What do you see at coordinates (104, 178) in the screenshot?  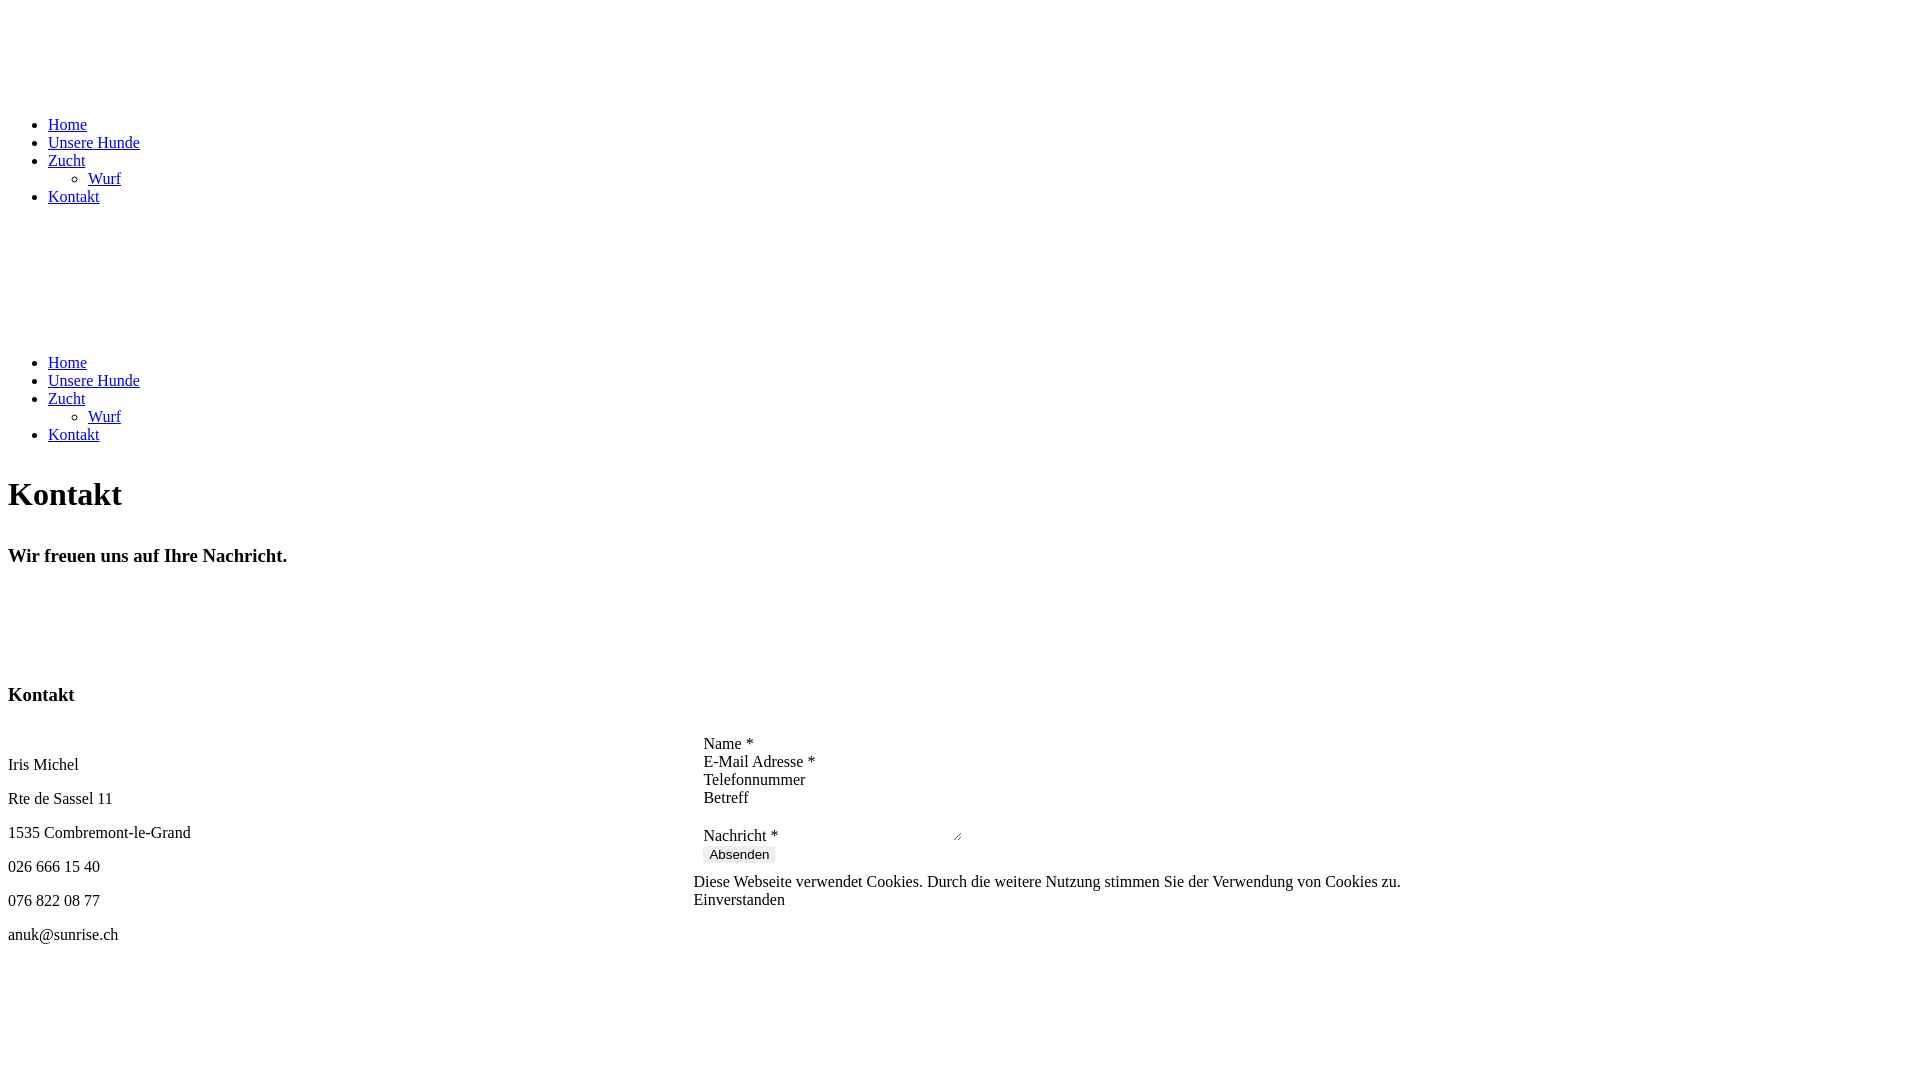 I see `Wurf` at bounding box center [104, 178].